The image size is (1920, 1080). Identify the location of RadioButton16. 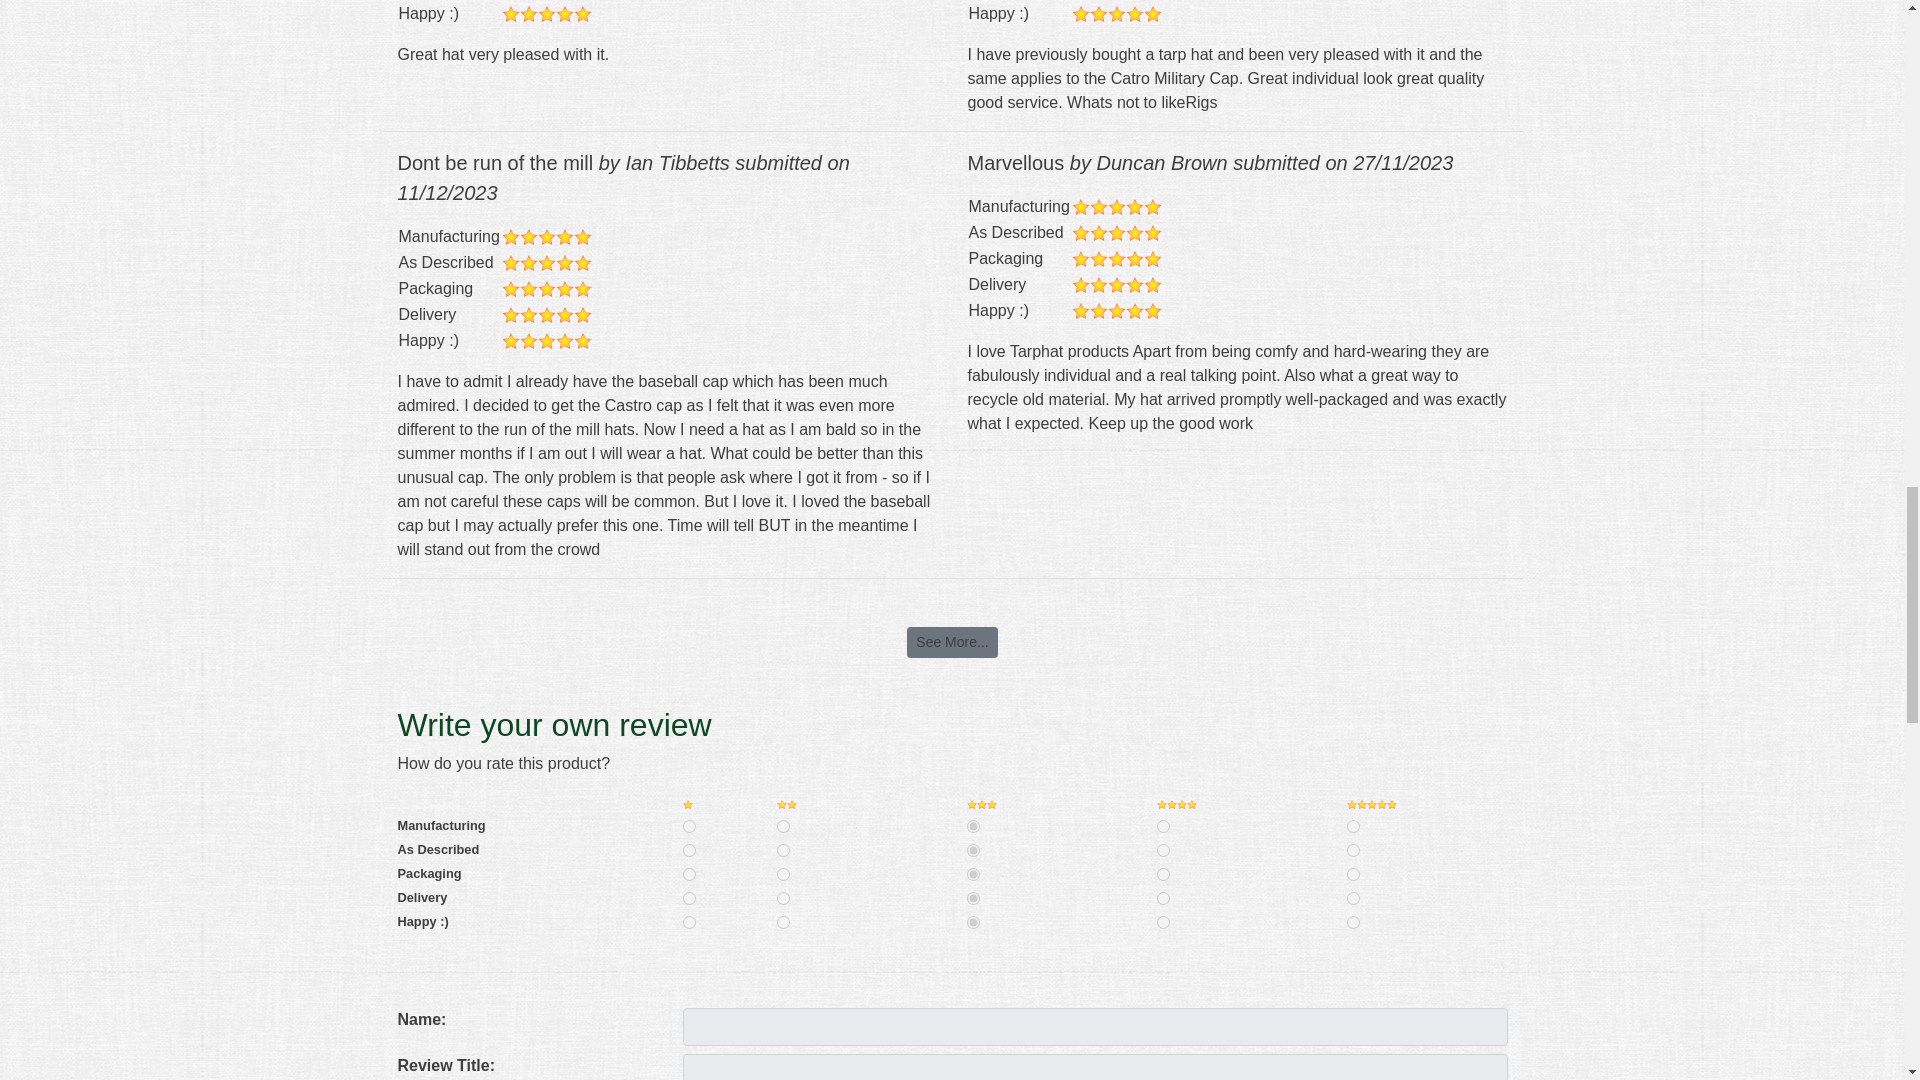
(688, 898).